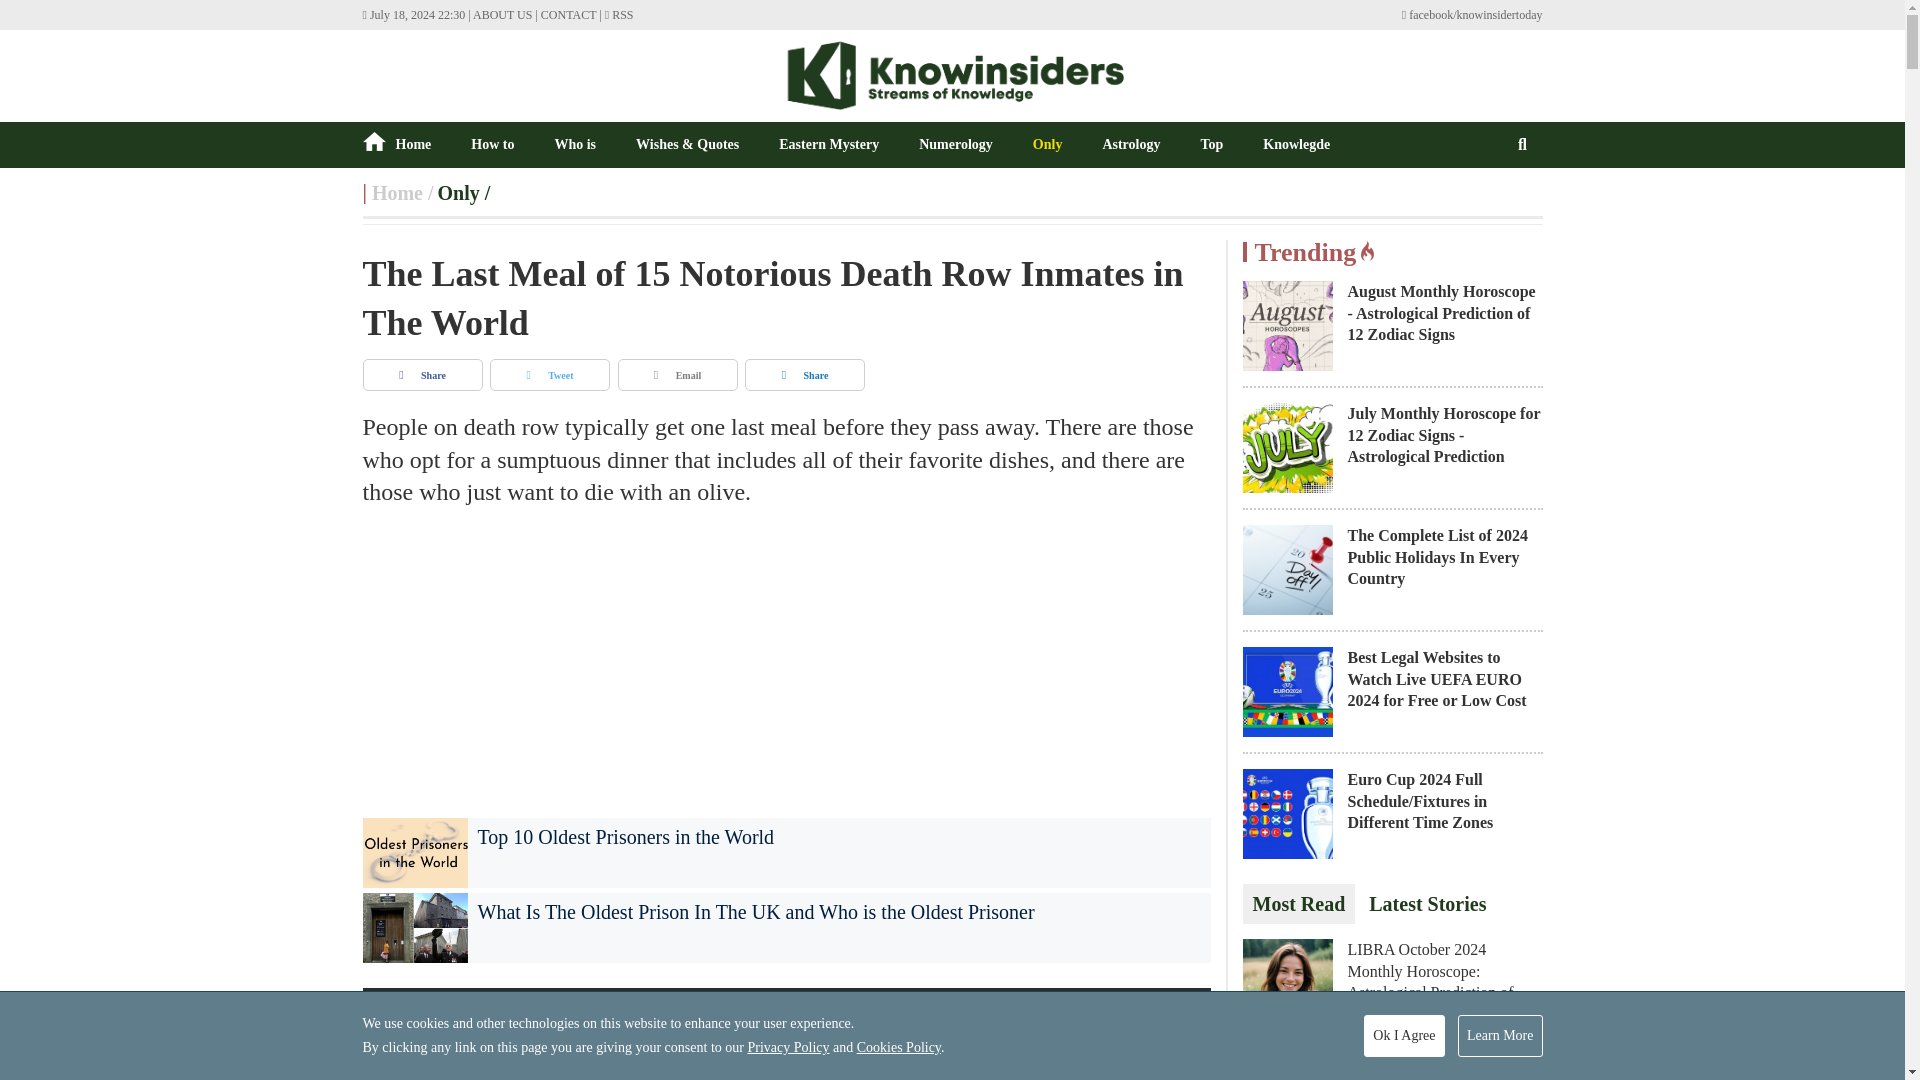  Describe the element at coordinates (396, 144) in the screenshot. I see `Home` at that location.